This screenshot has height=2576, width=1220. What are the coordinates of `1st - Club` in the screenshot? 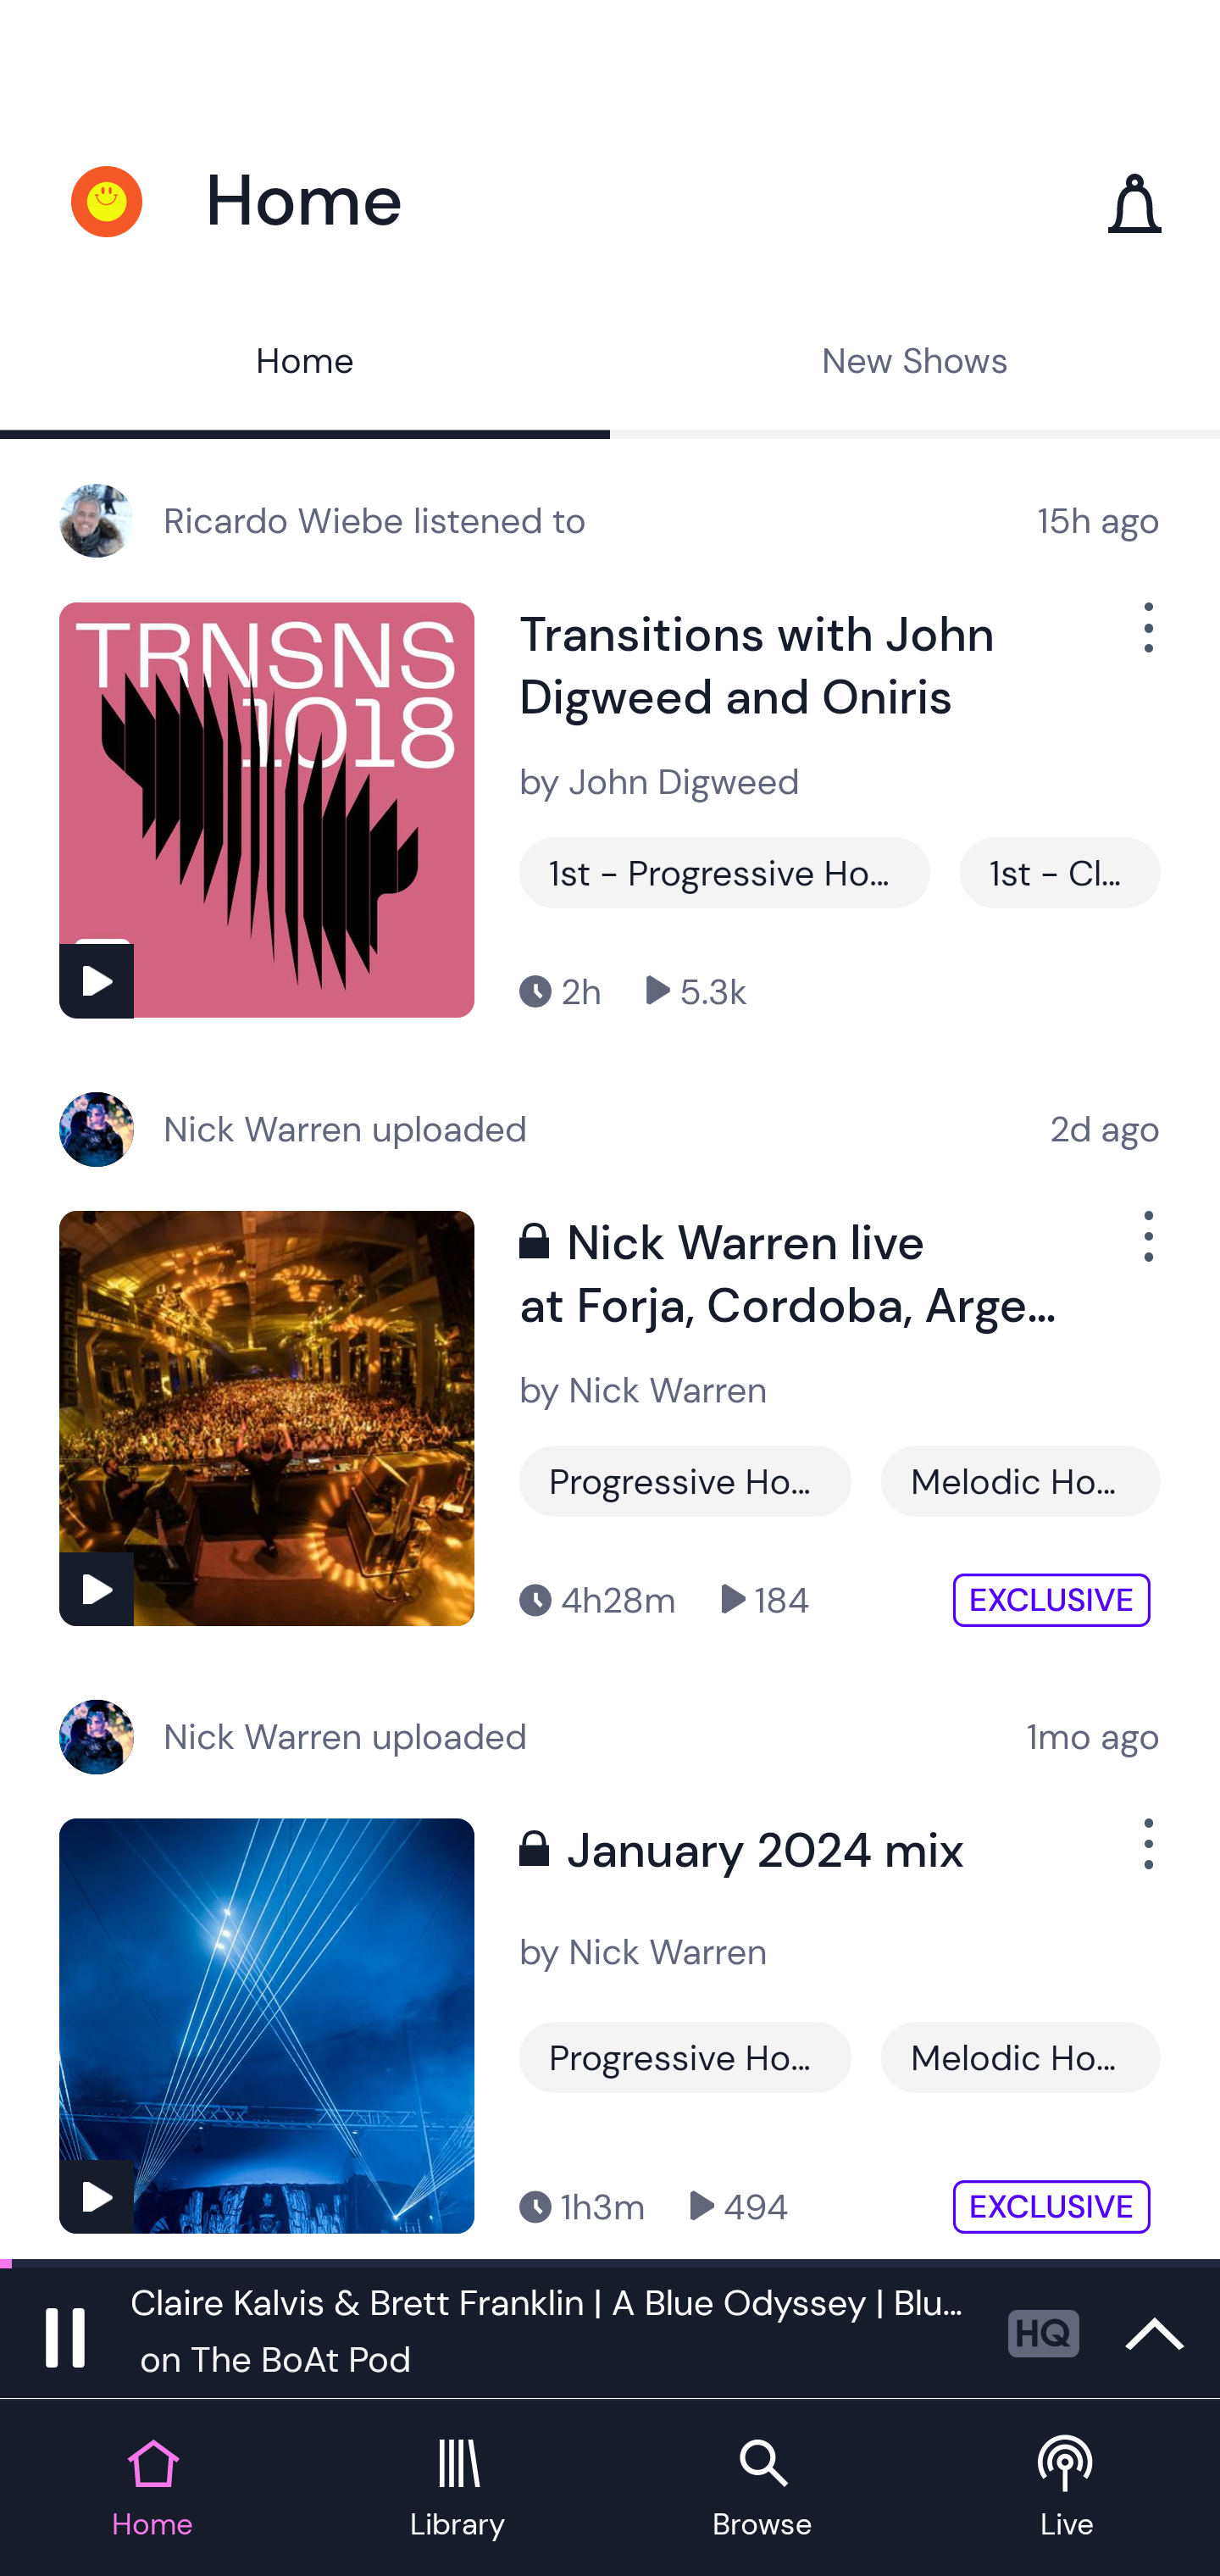 It's located at (1060, 873).